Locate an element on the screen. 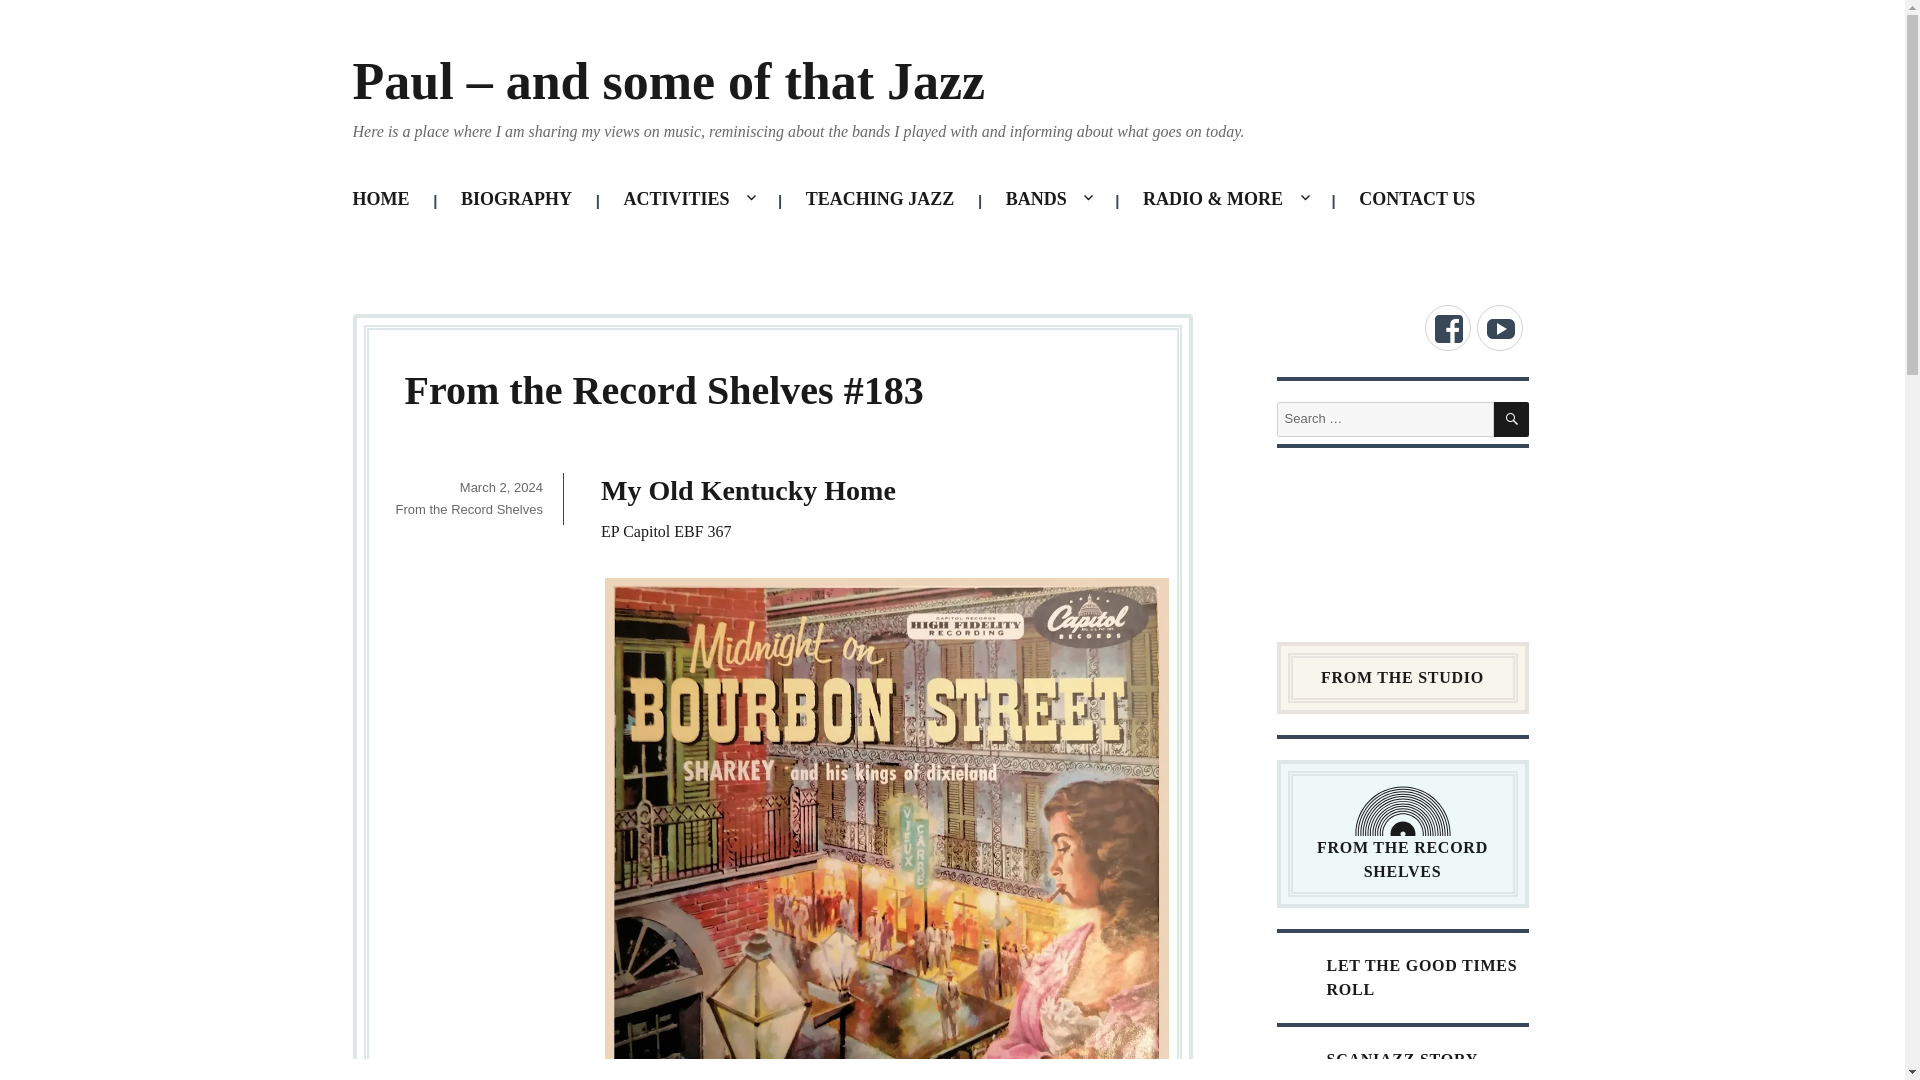 This screenshot has width=1920, height=1080. BIOGRAPHY is located at coordinates (516, 199).